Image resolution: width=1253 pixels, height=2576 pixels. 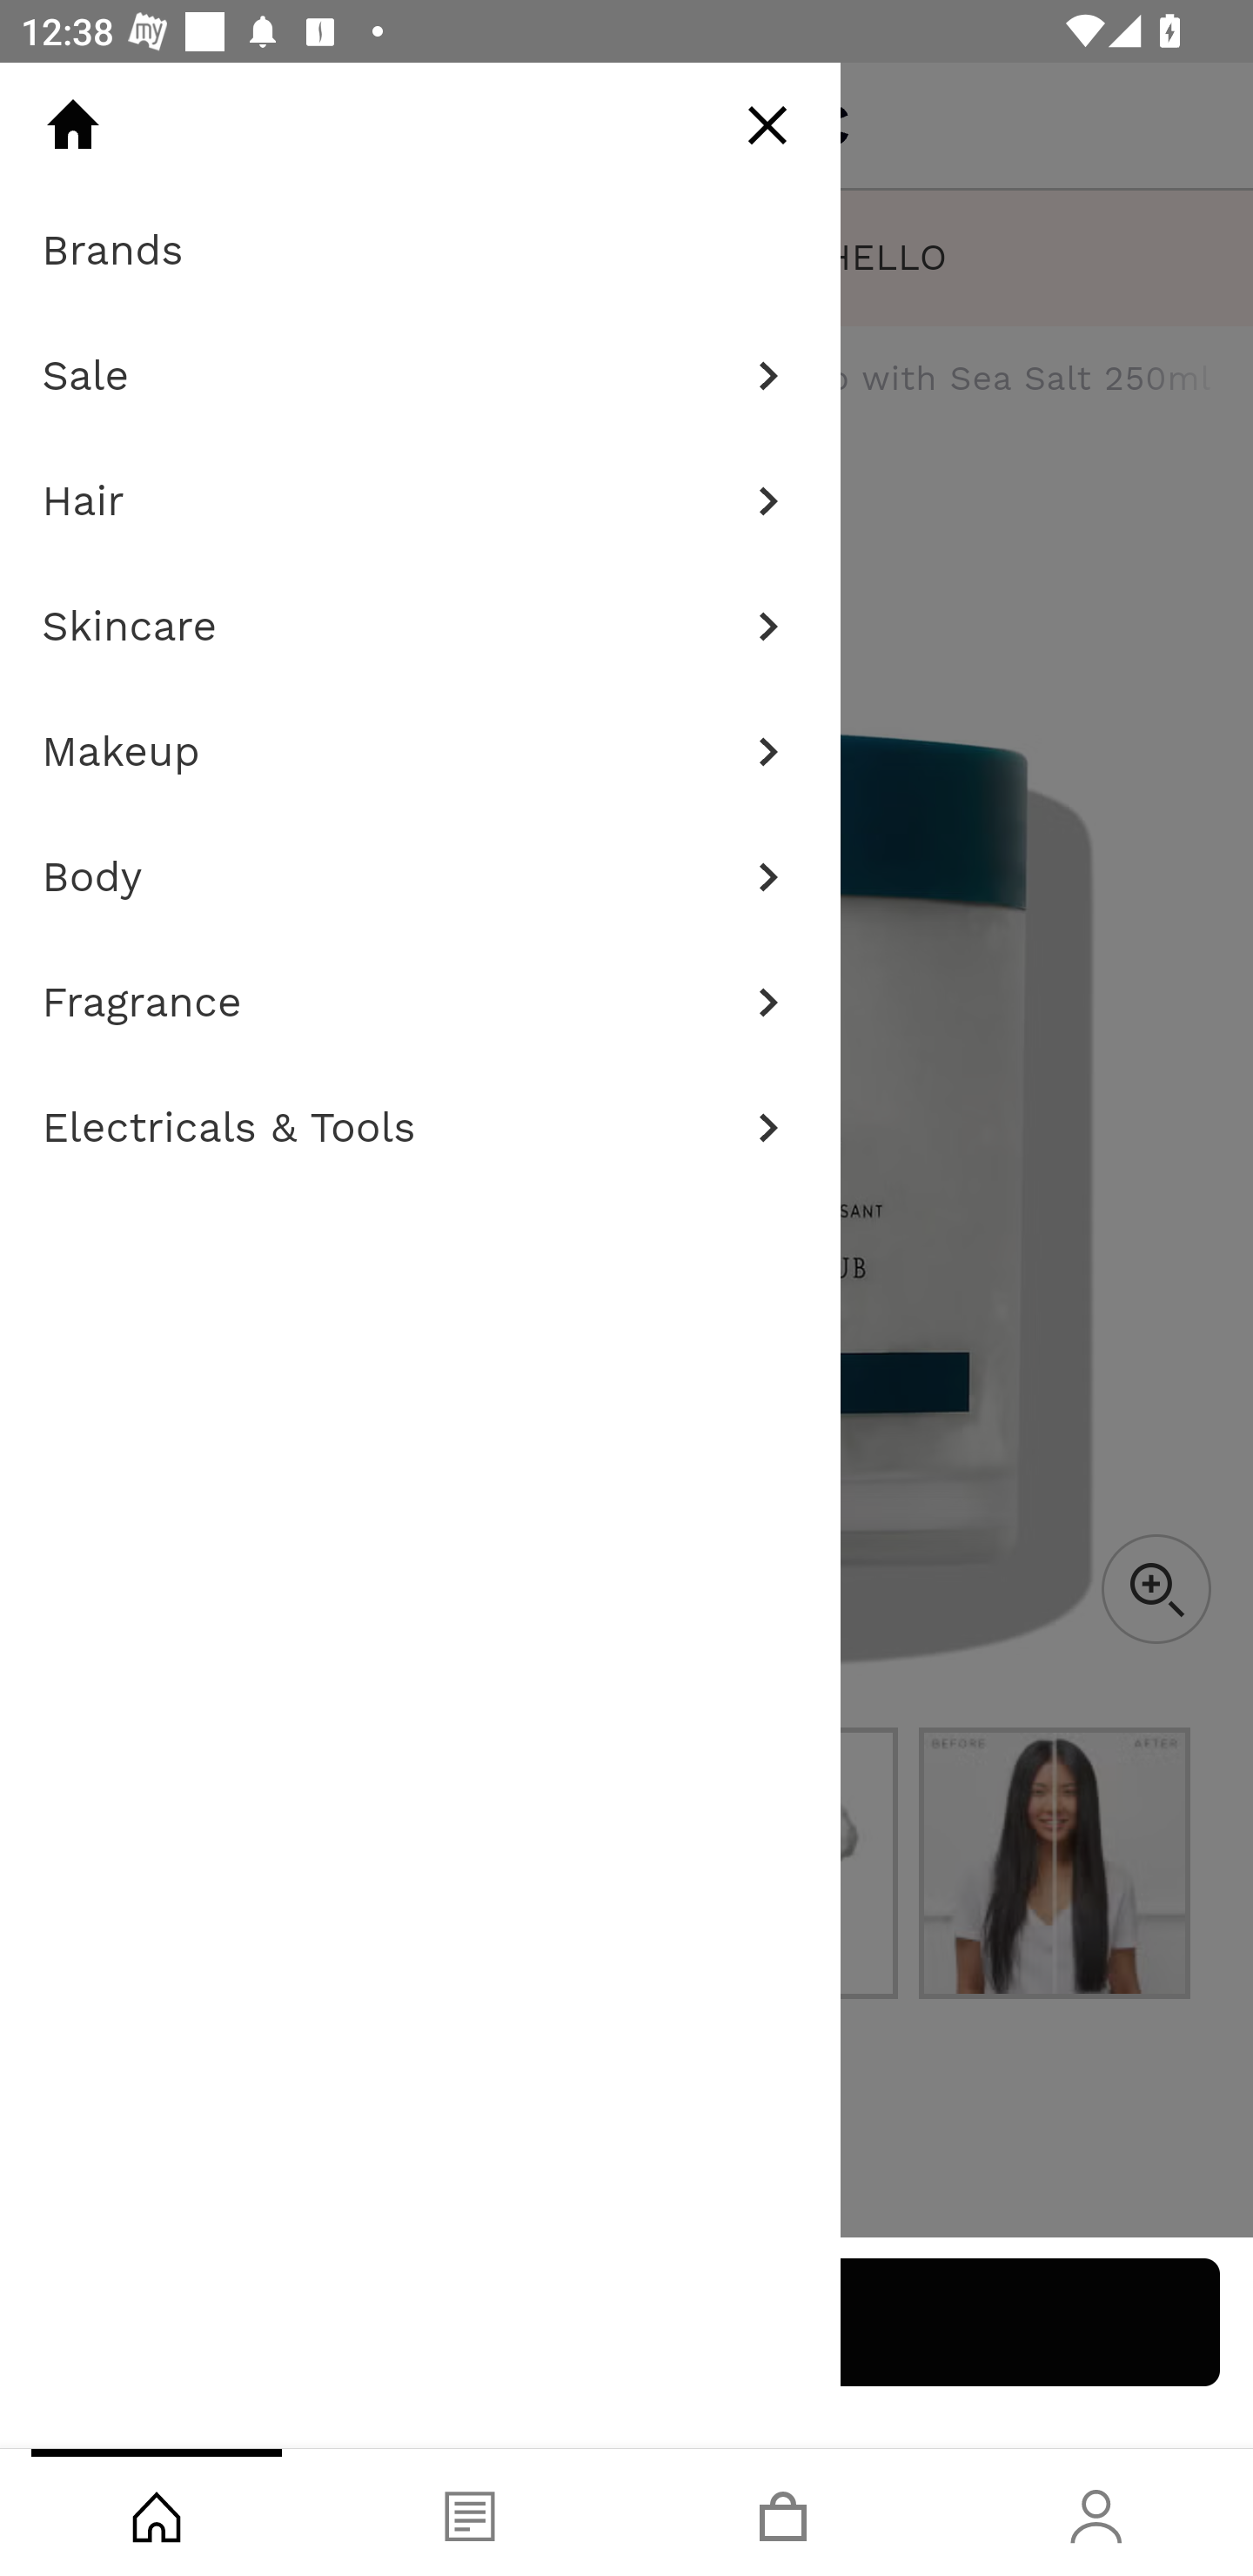 I want to click on Account, tab, 4 of 4, so click(x=1096, y=2512).